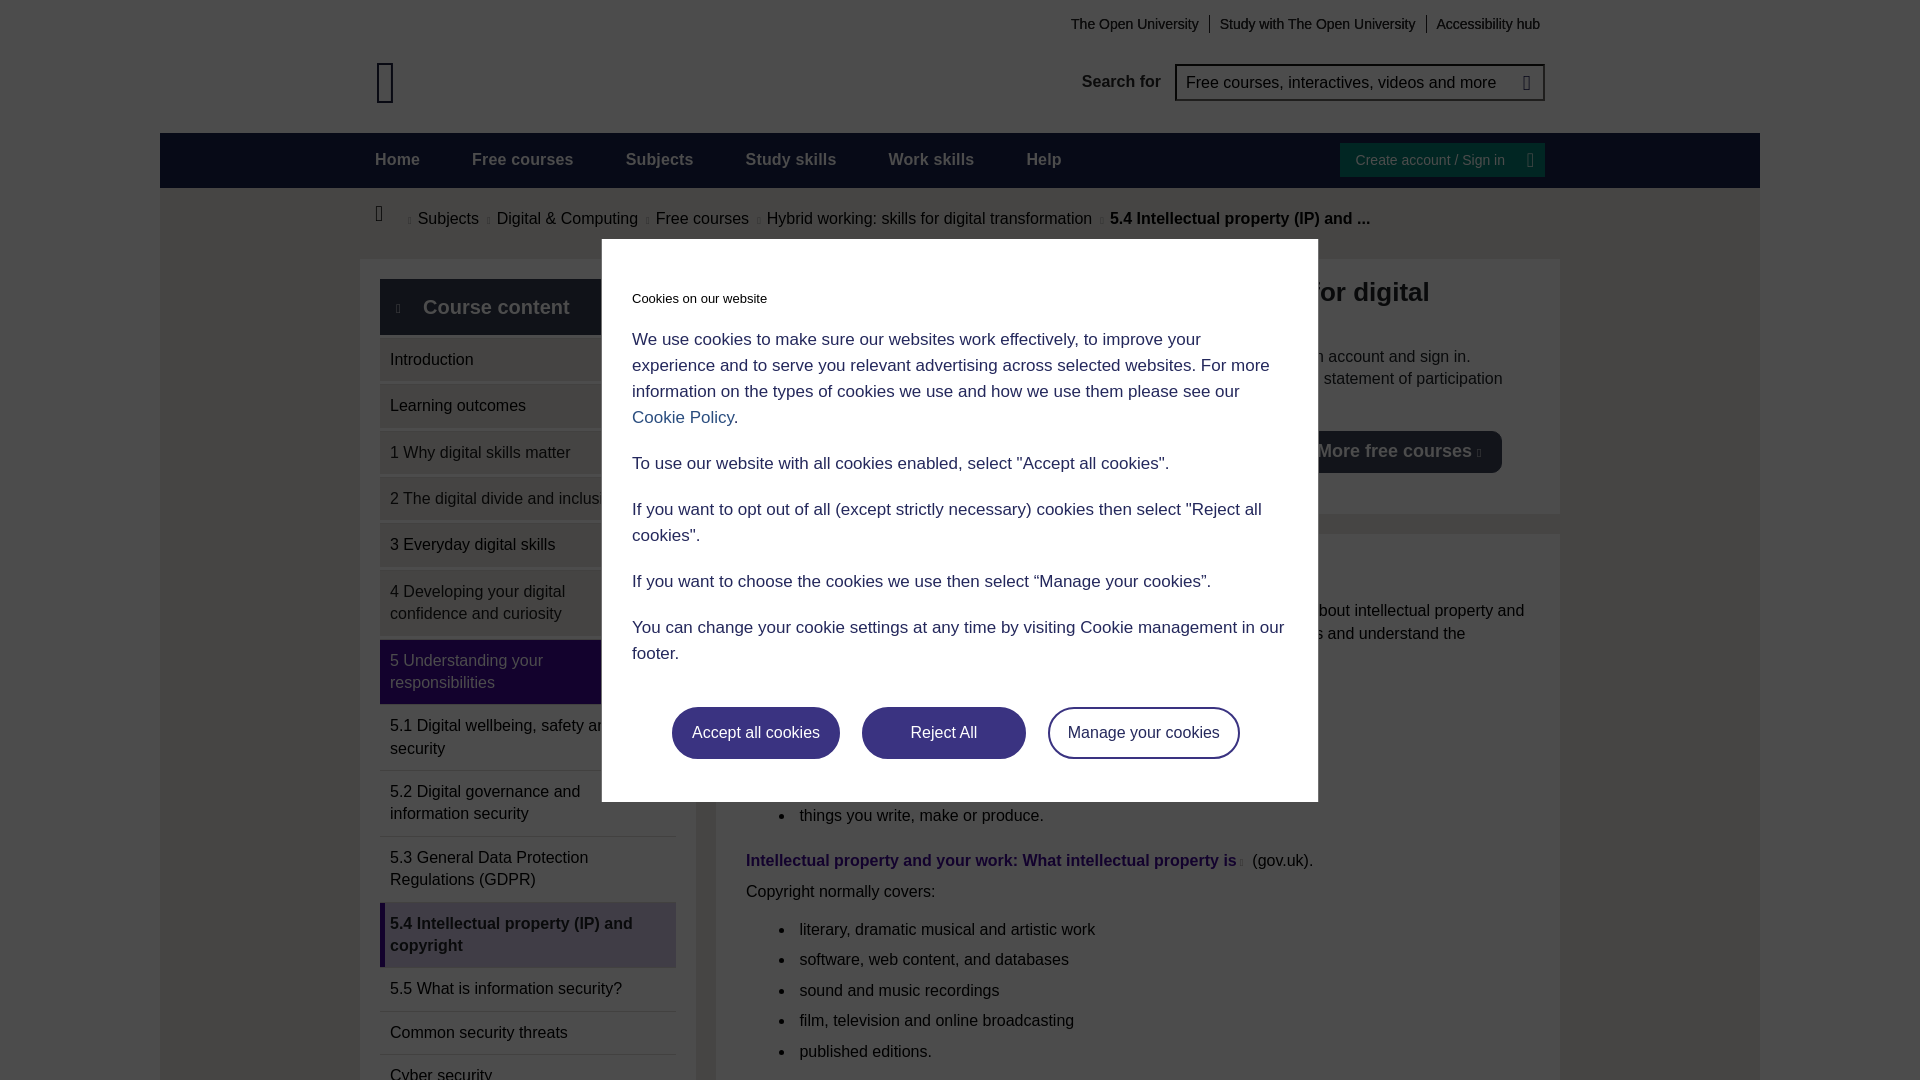  I want to click on Manage your cookies, so click(1144, 733).